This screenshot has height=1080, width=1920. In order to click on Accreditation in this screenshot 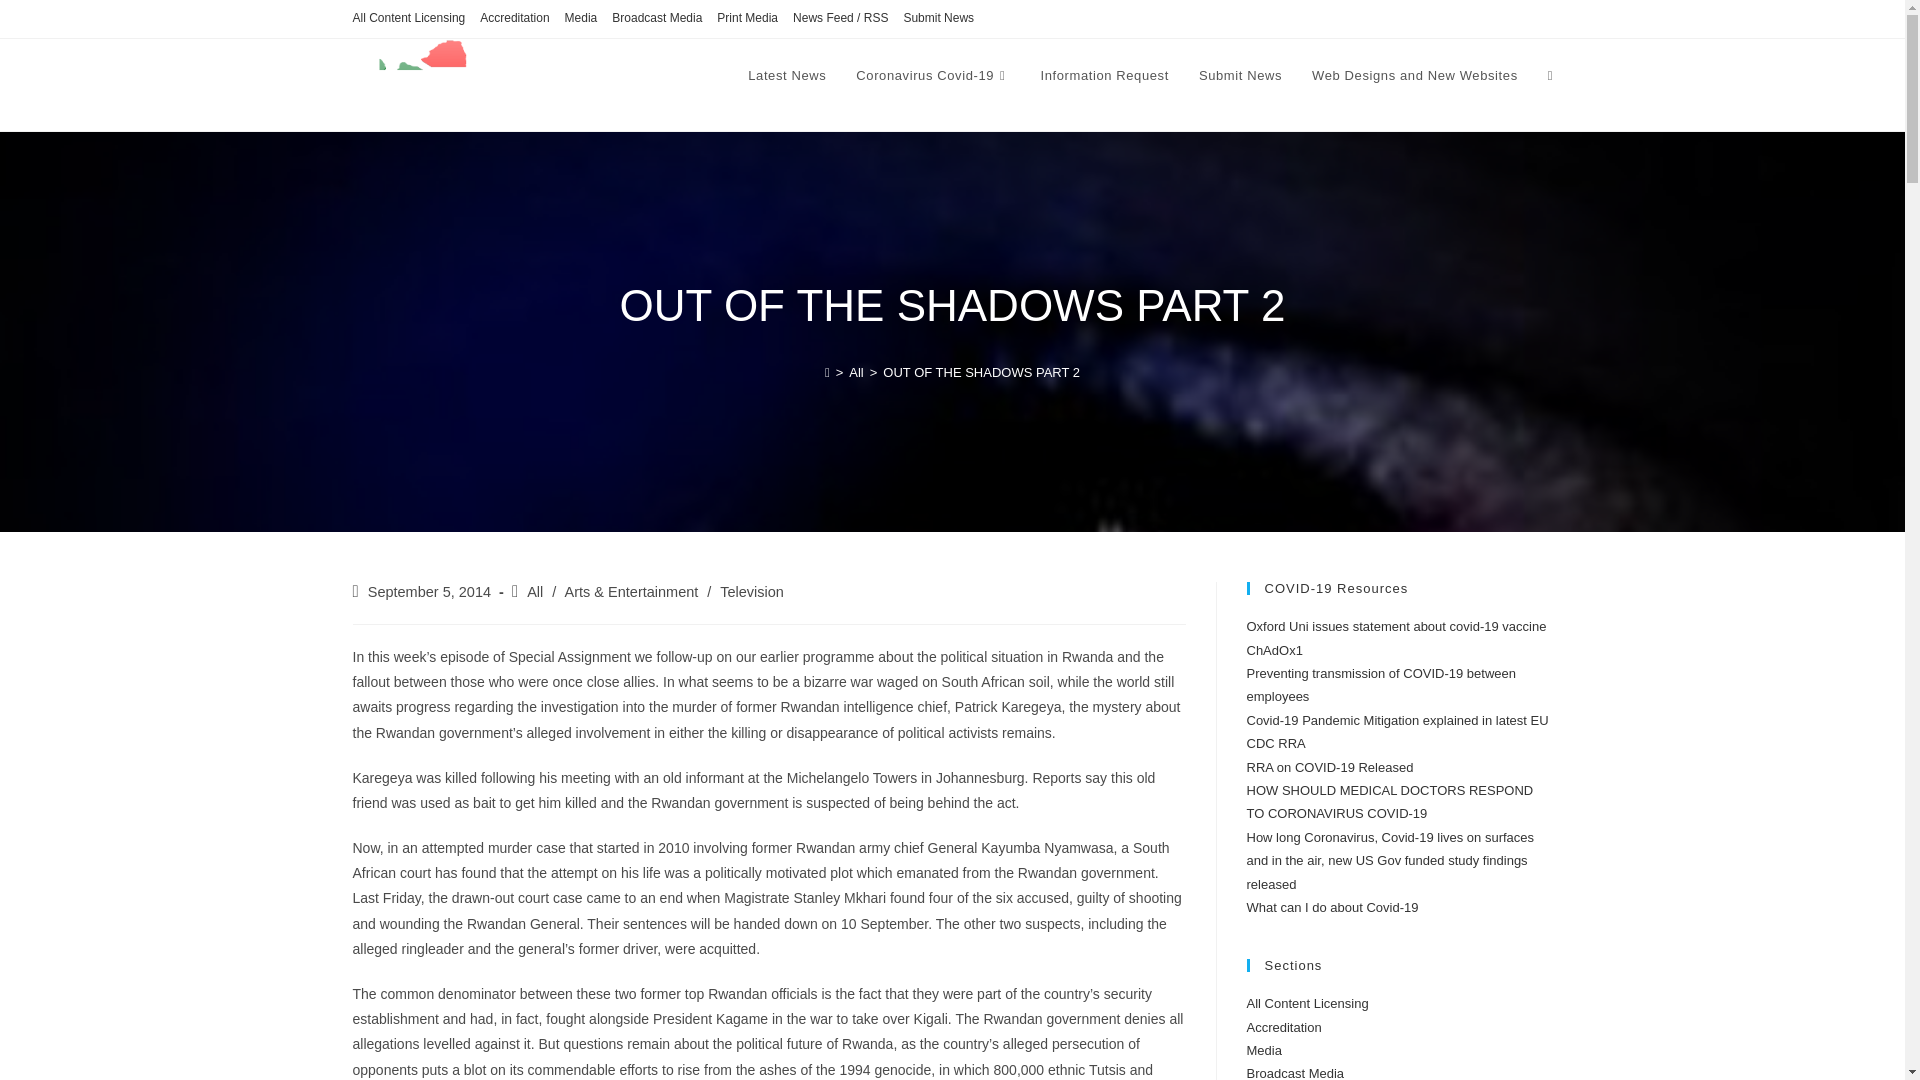, I will do `click(514, 18)`.